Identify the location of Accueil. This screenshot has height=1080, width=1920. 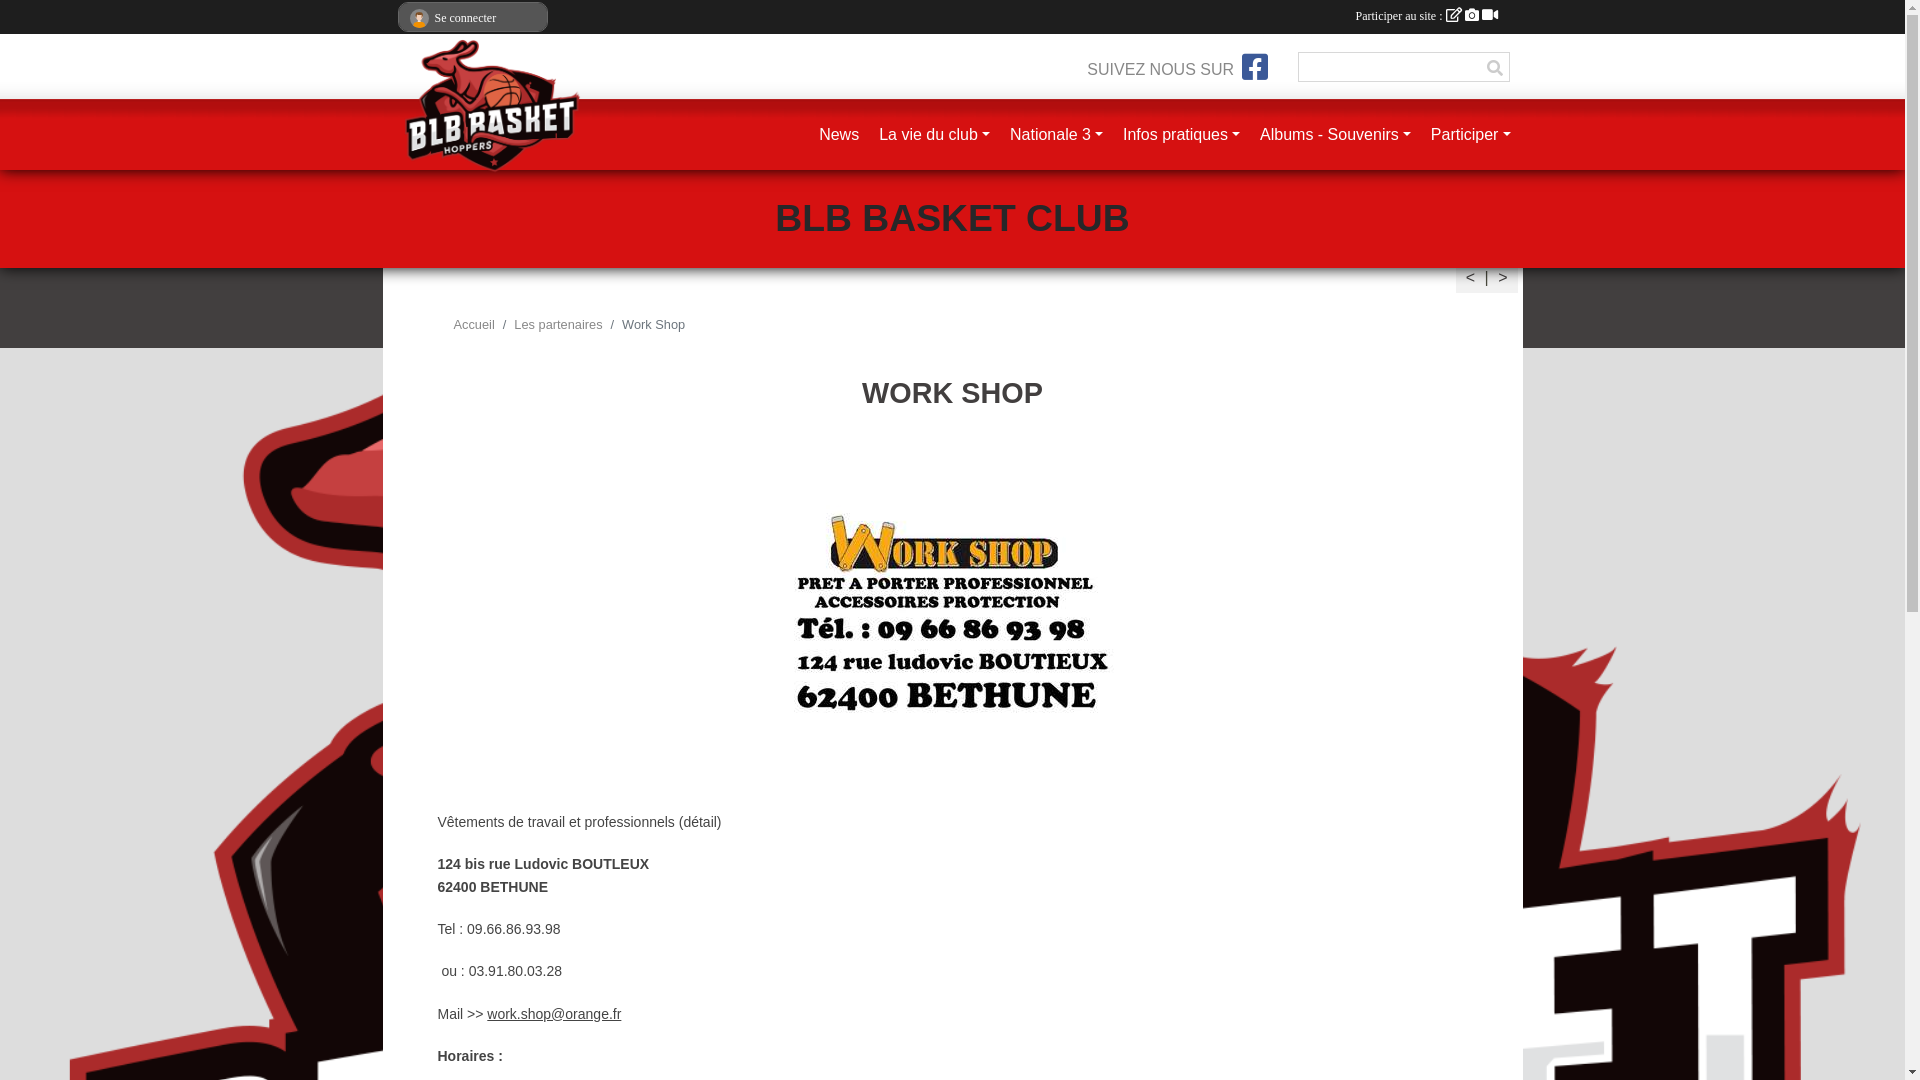
(474, 324).